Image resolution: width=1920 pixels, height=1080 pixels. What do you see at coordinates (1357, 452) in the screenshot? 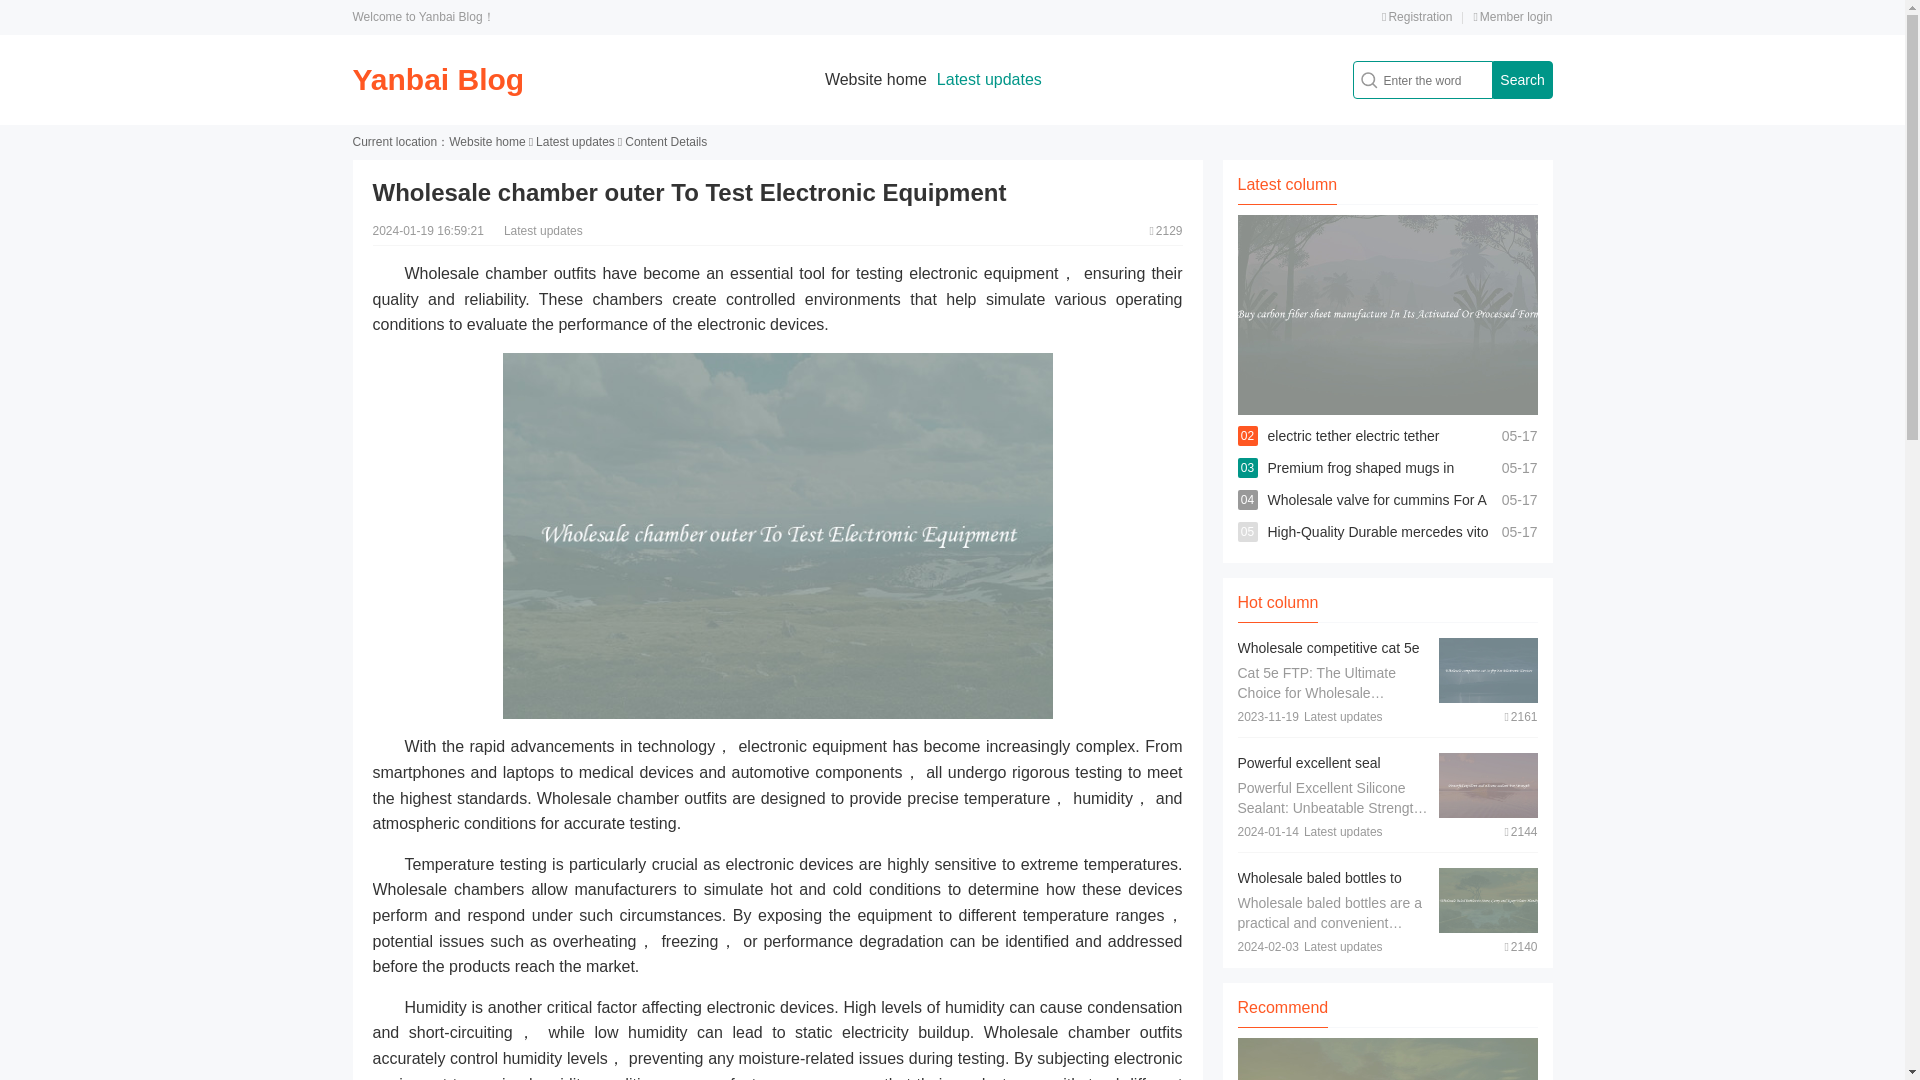
I see `electric tether electric tether Suppliers and Manufacturers` at bounding box center [1357, 452].